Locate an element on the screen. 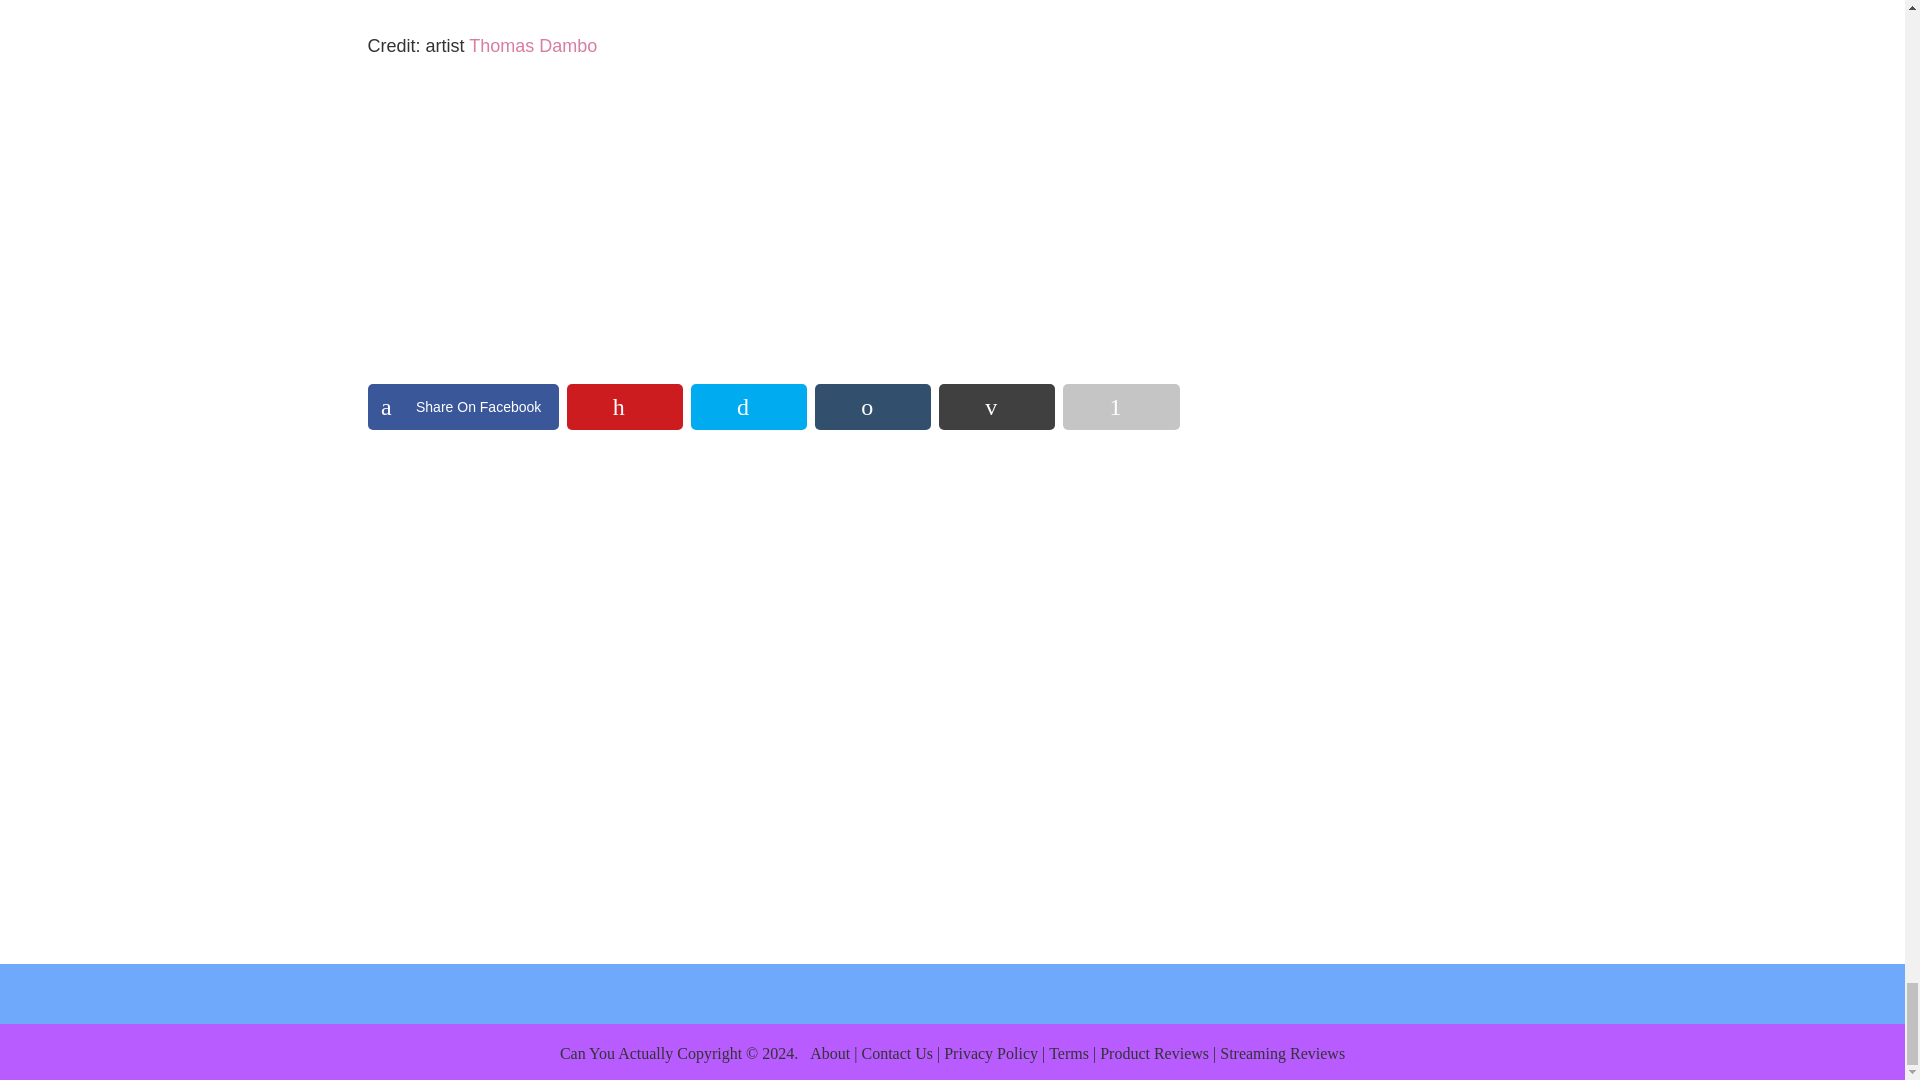  Share on - is located at coordinates (1120, 406).